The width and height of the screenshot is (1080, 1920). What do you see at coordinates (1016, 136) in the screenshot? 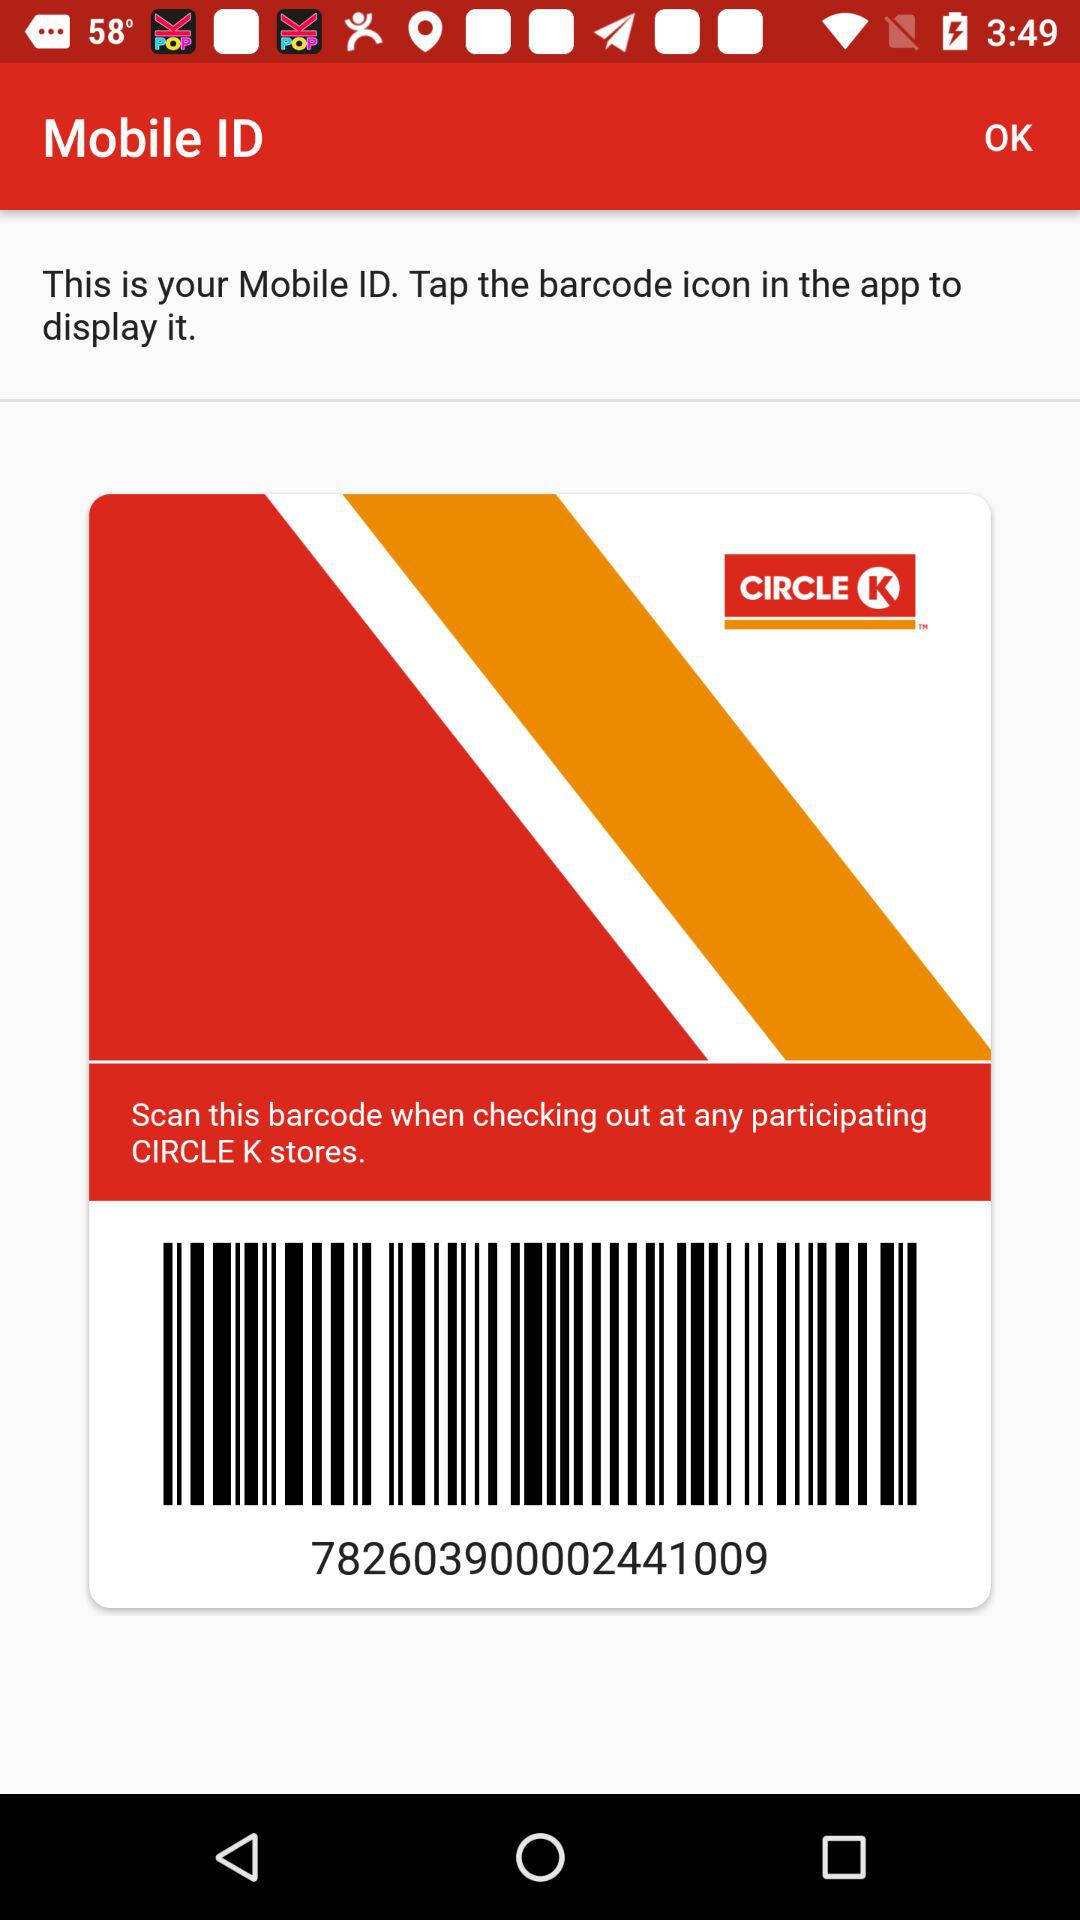
I see `launch the item above the this is your` at bounding box center [1016, 136].